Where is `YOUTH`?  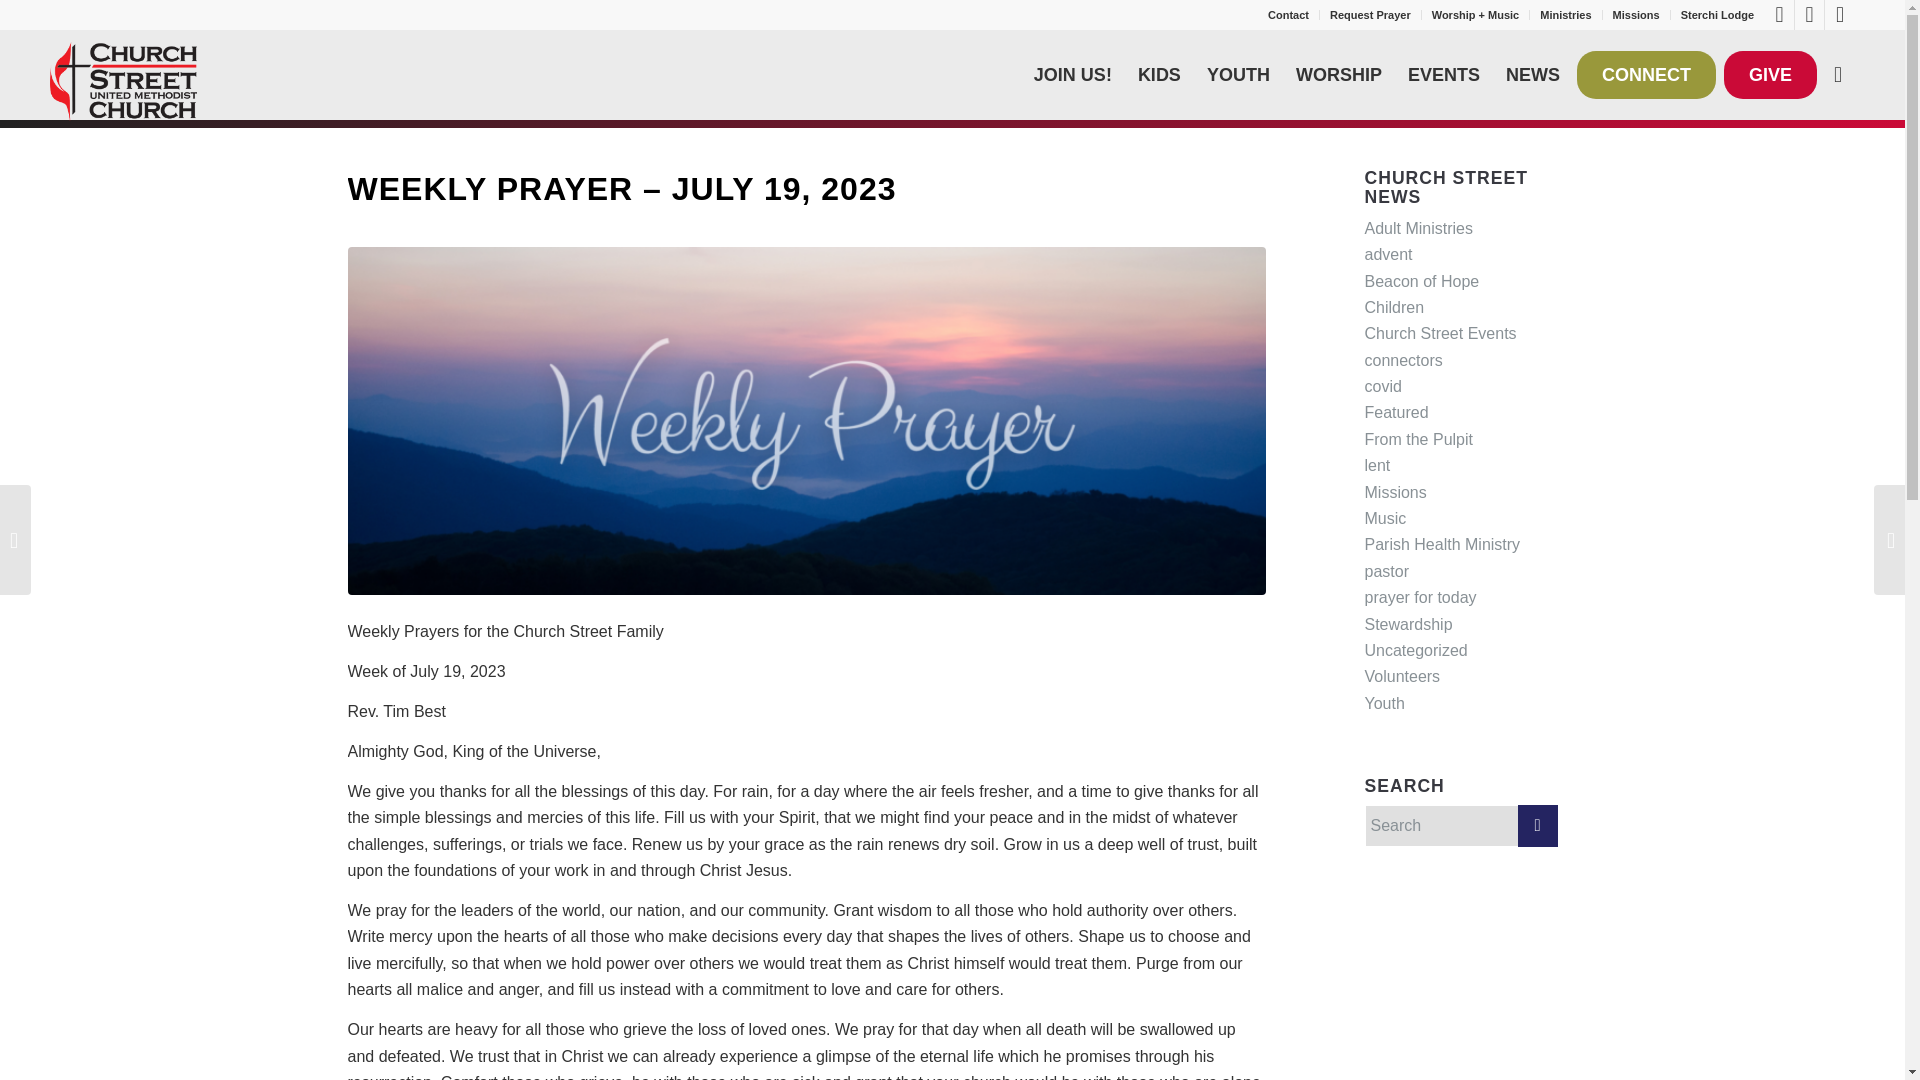
YOUTH is located at coordinates (1238, 74).